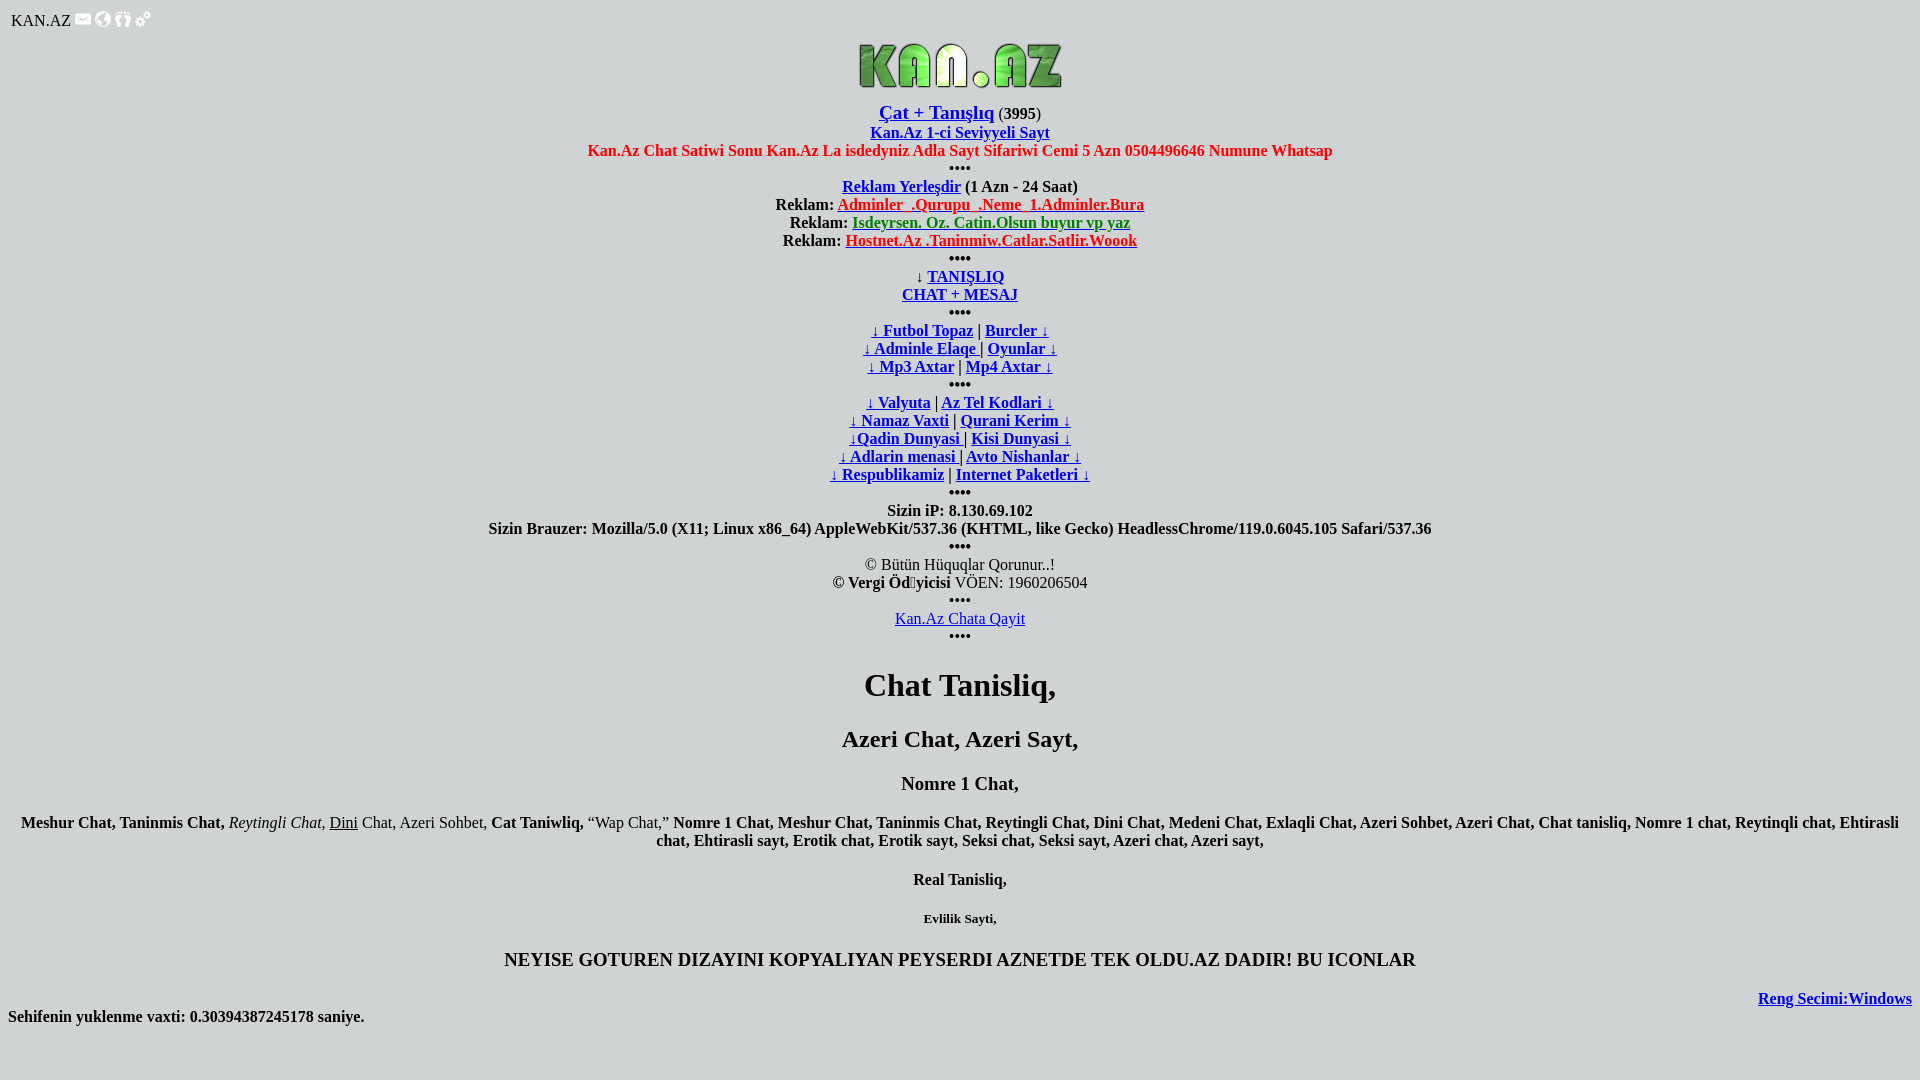 The height and width of the screenshot is (1080, 1920). Describe the element at coordinates (960, 132) in the screenshot. I see `Kan.Az 1-ci Seviyyeli Sayt` at that location.